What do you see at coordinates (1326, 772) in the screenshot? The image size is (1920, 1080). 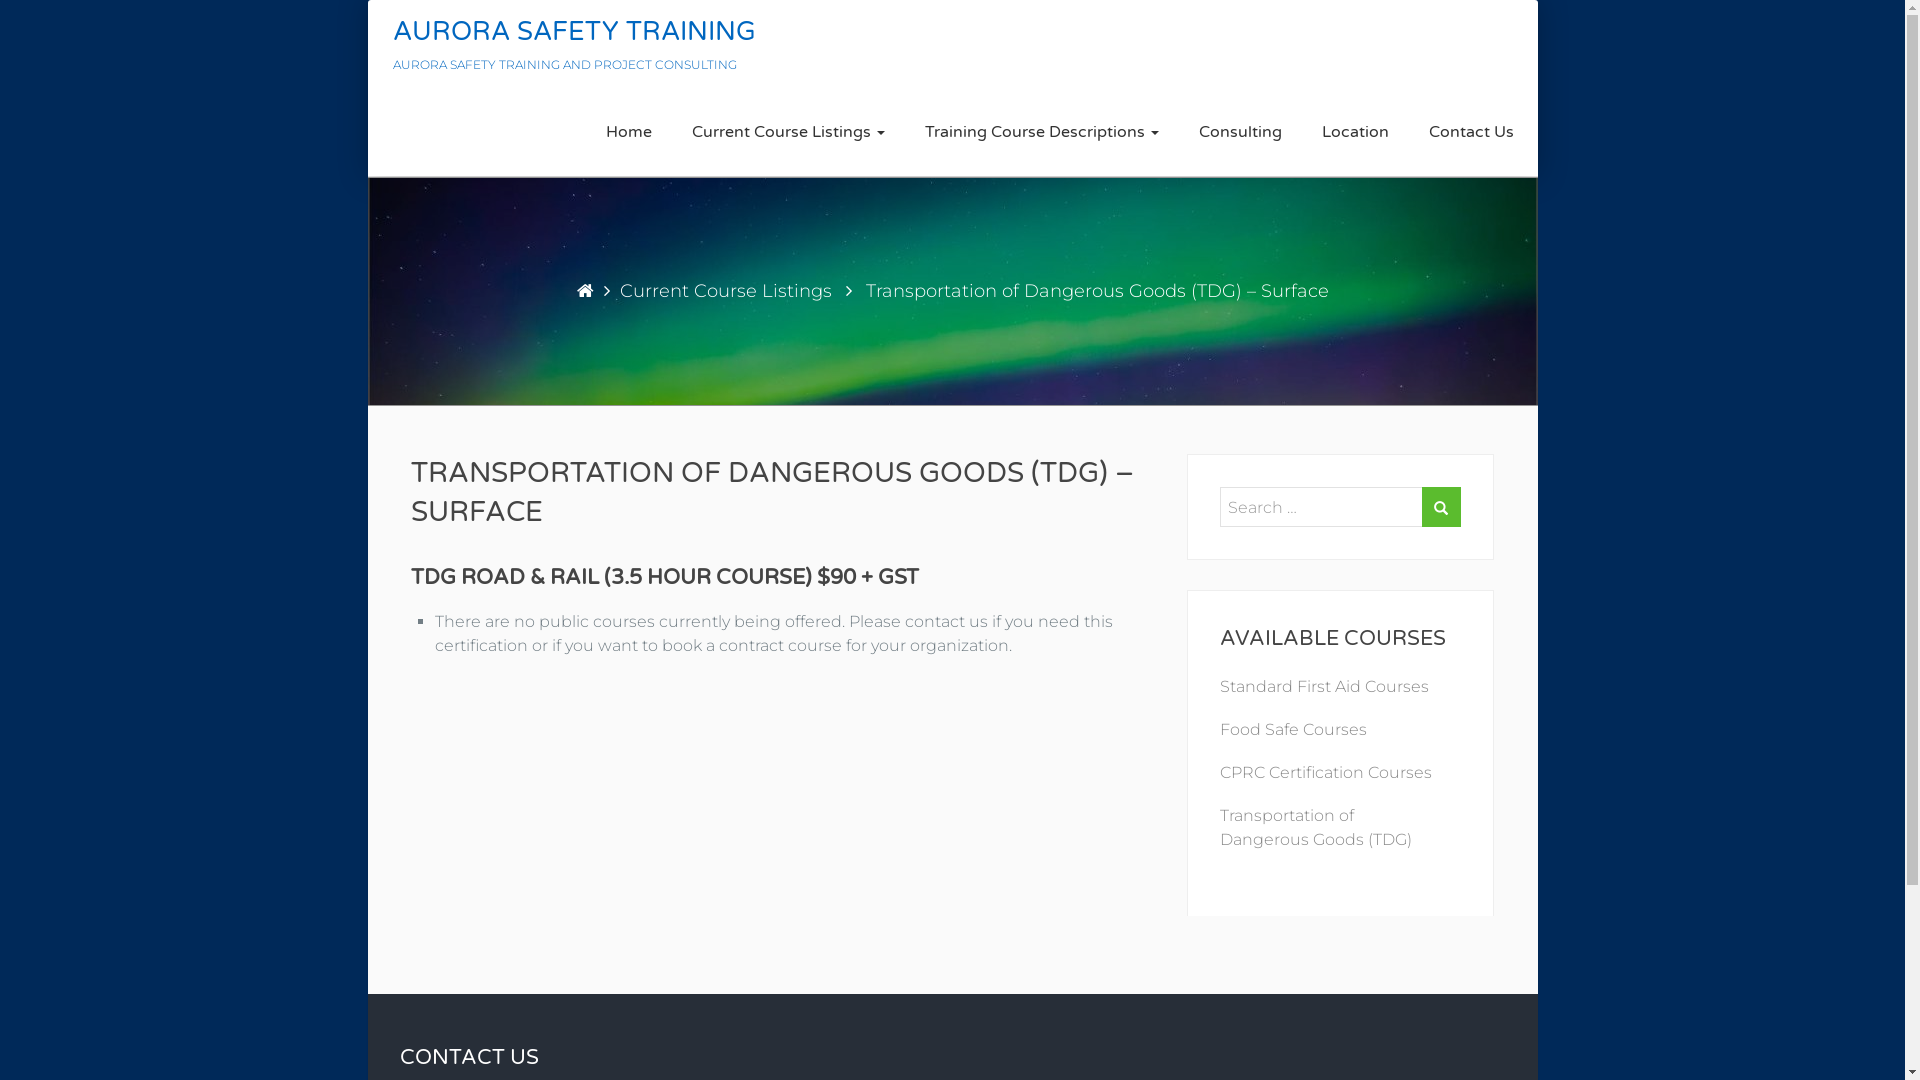 I see `CPRC Certification Courses` at bounding box center [1326, 772].